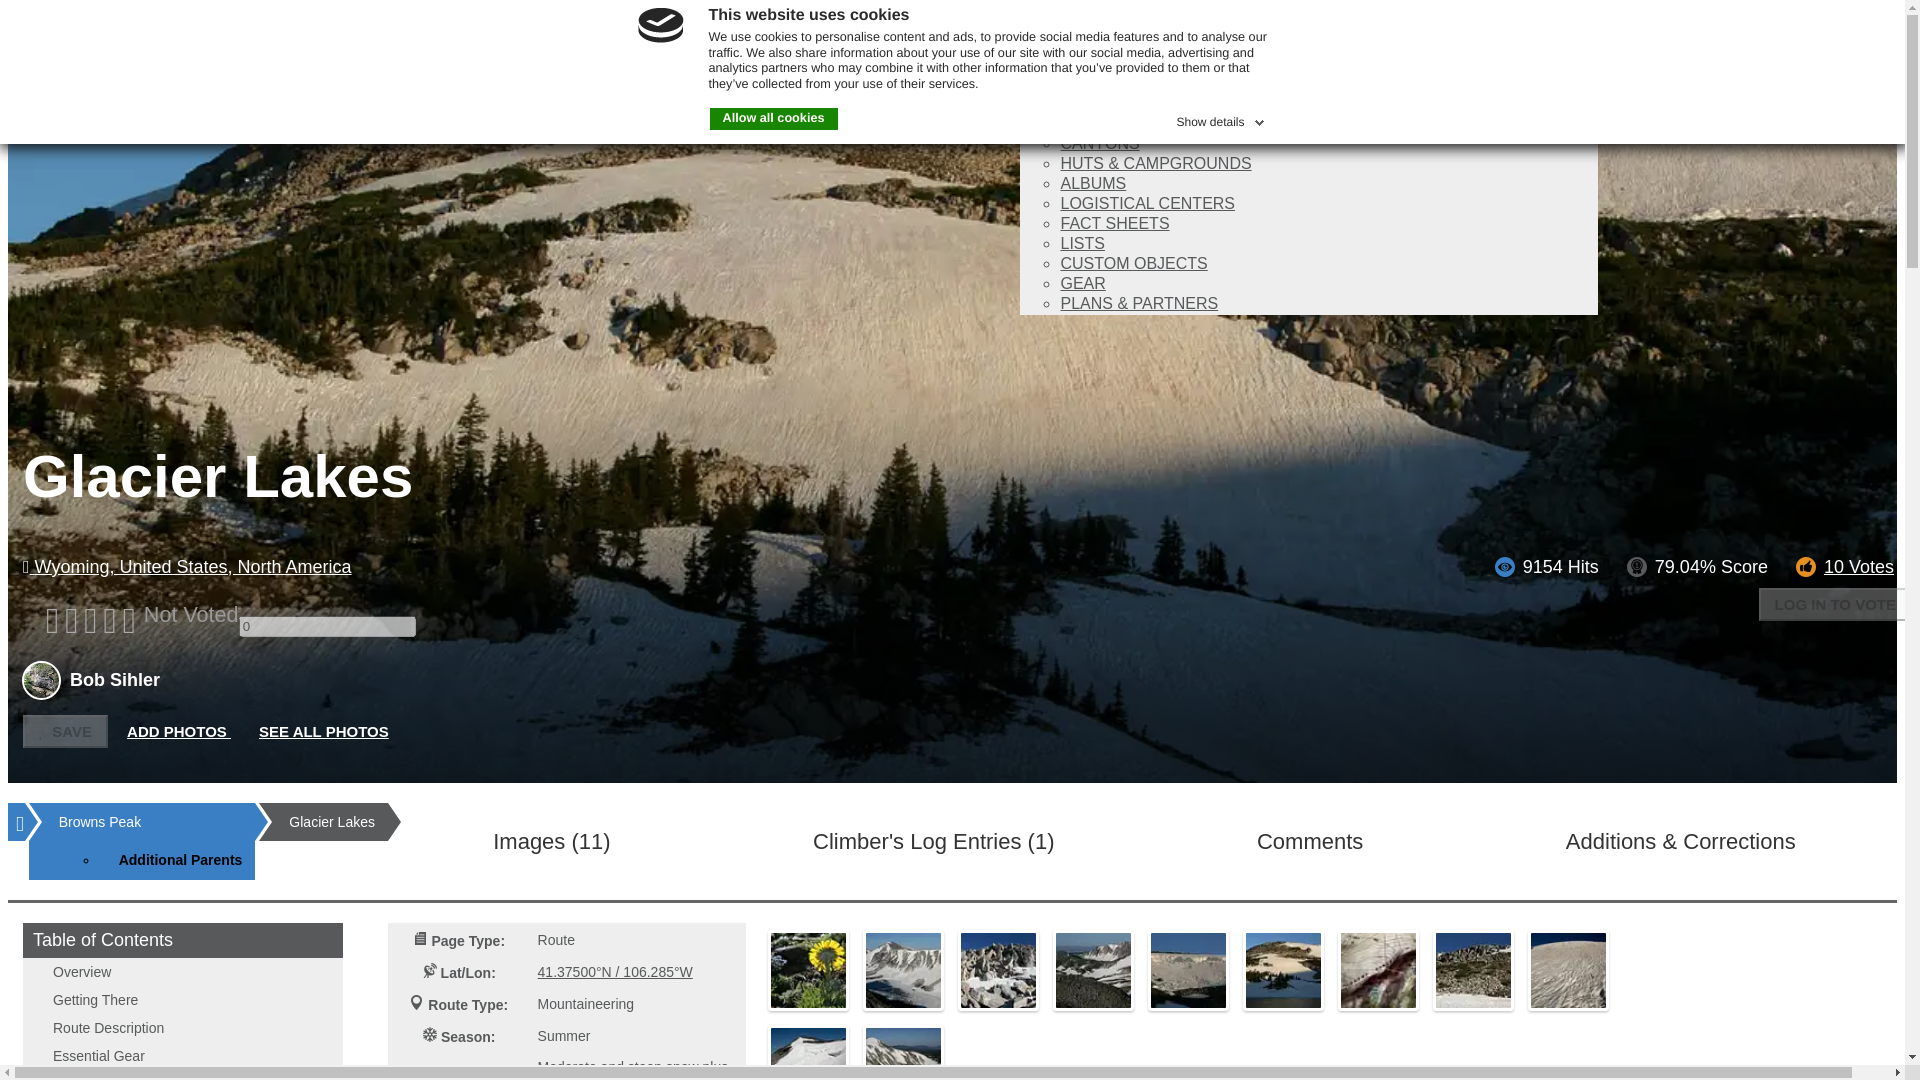 The image size is (1920, 1080). I want to click on Allow all cookies, so click(774, 118).